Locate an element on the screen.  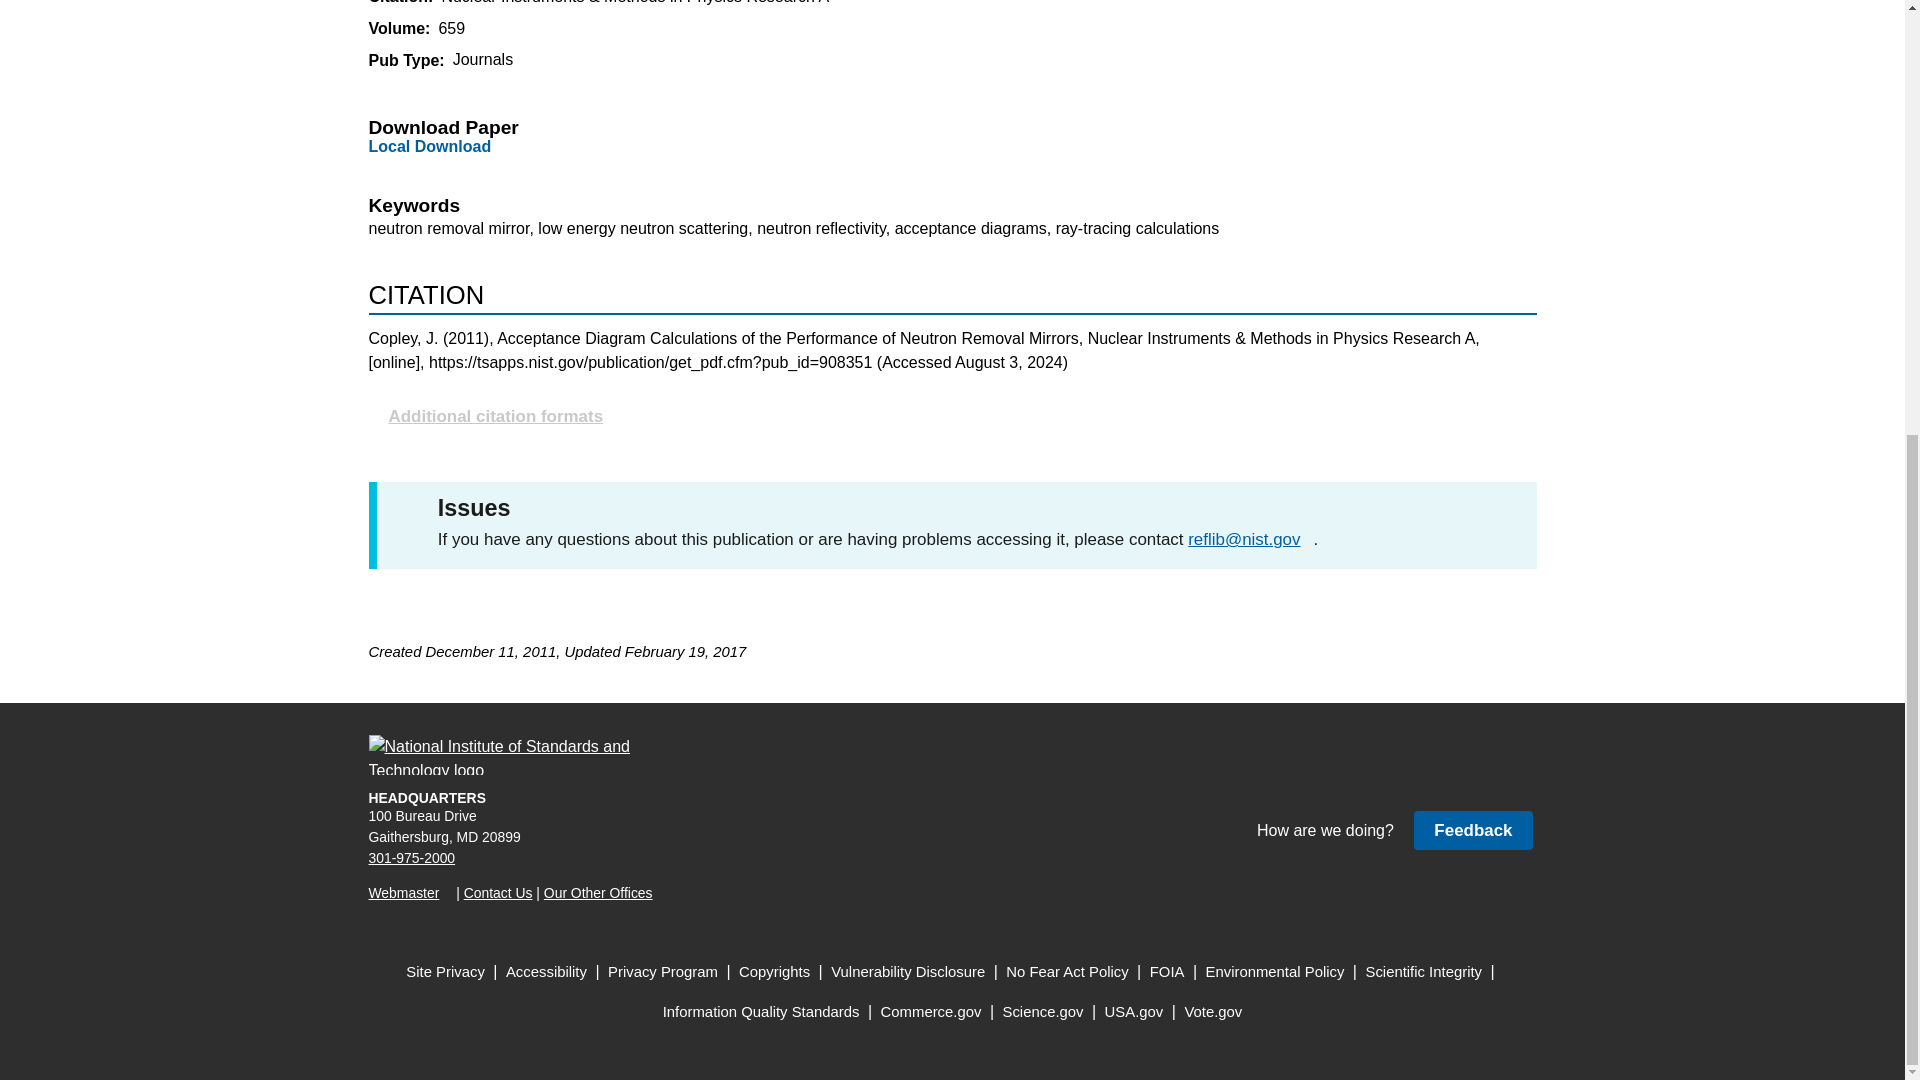
Accessibility is located at coordinates (546, 972).